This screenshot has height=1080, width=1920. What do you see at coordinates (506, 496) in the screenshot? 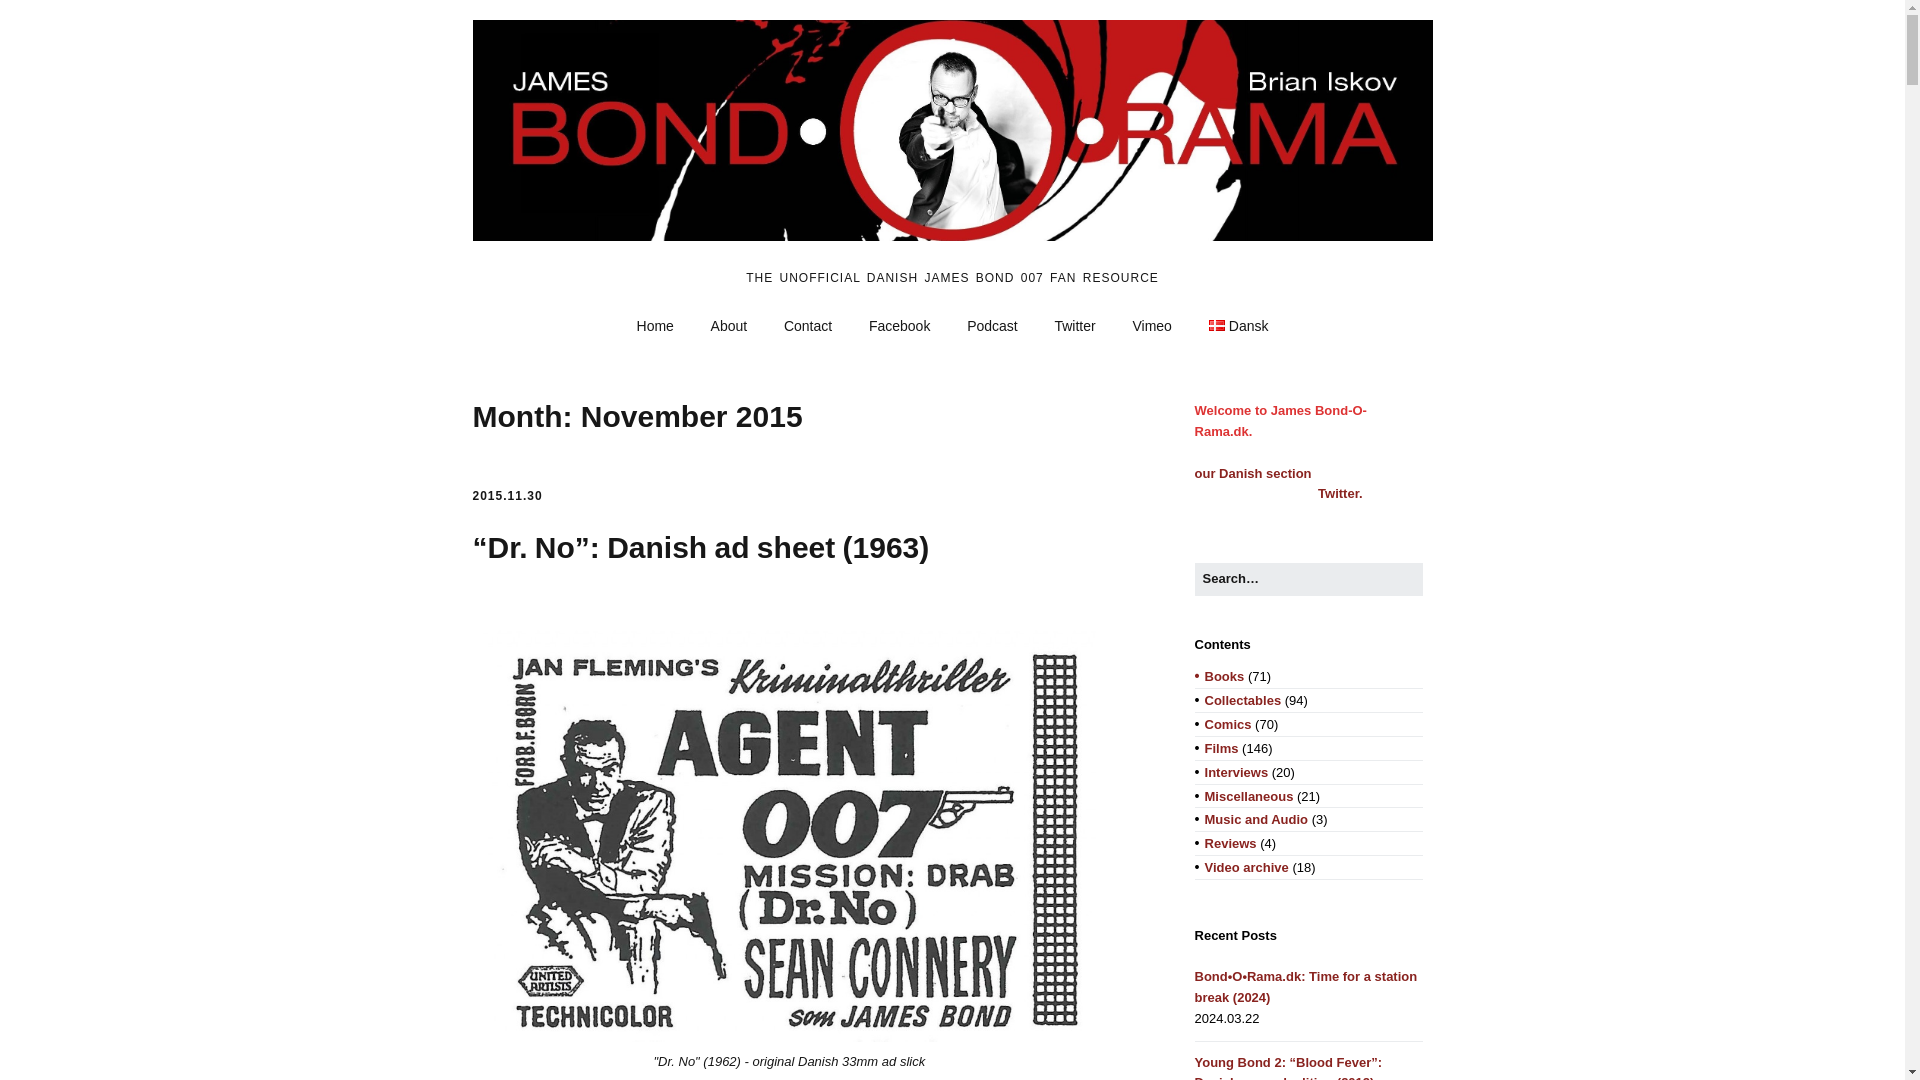
I see `2015.11.30` at bounding box center [506, 496].